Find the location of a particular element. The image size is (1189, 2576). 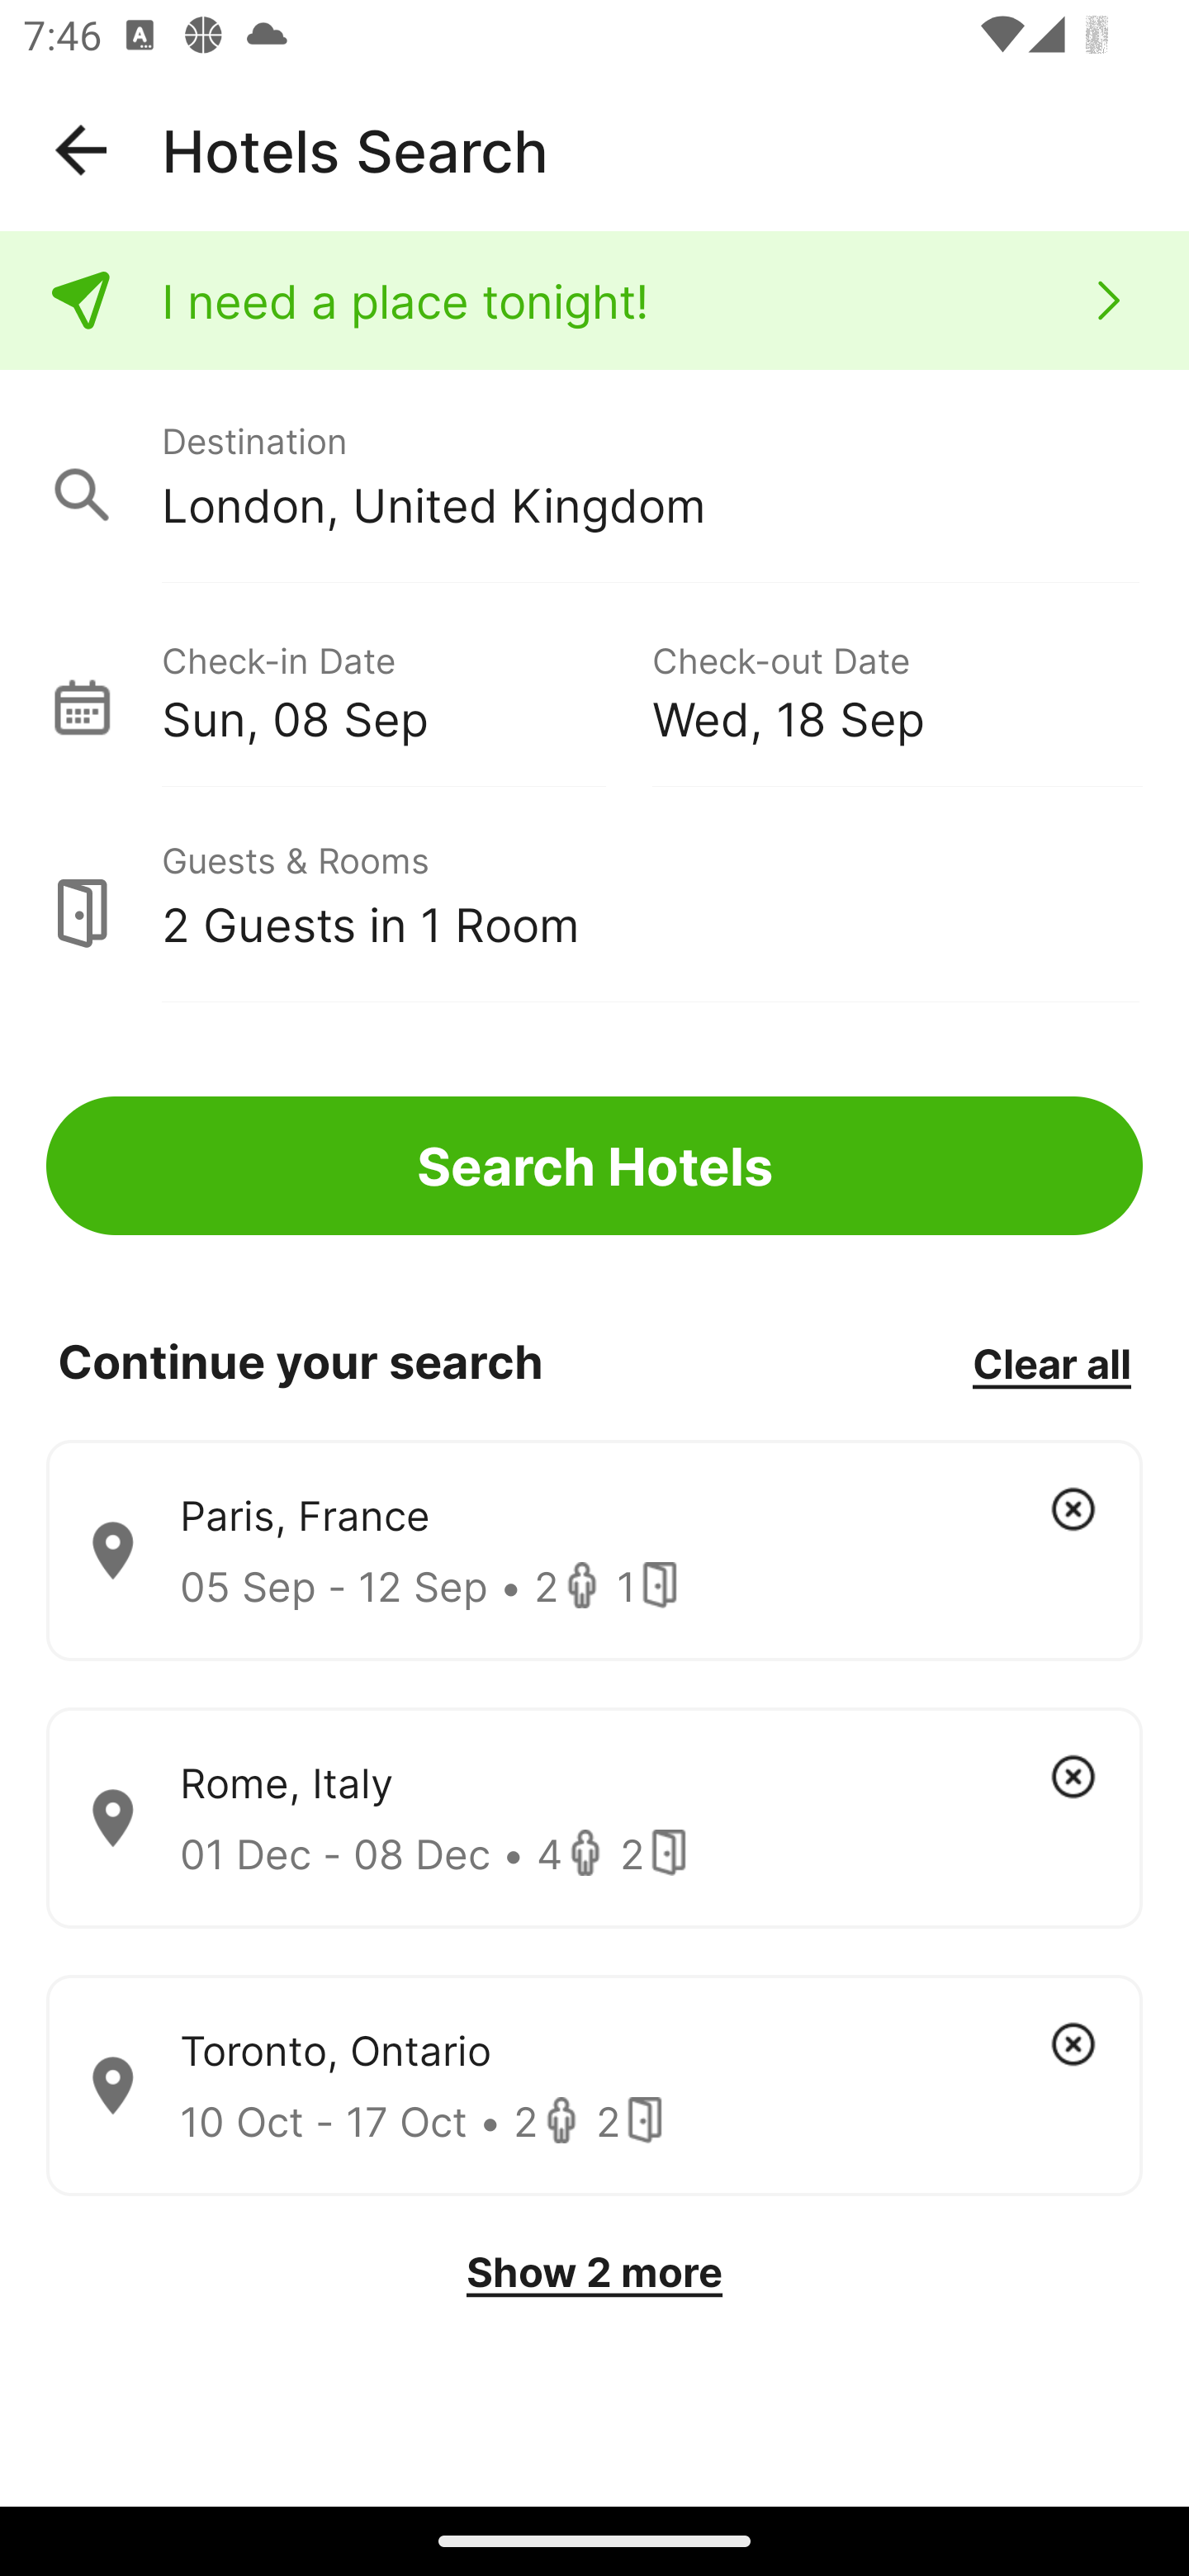

I need a place tonight! is located at coordinates (594, 301).